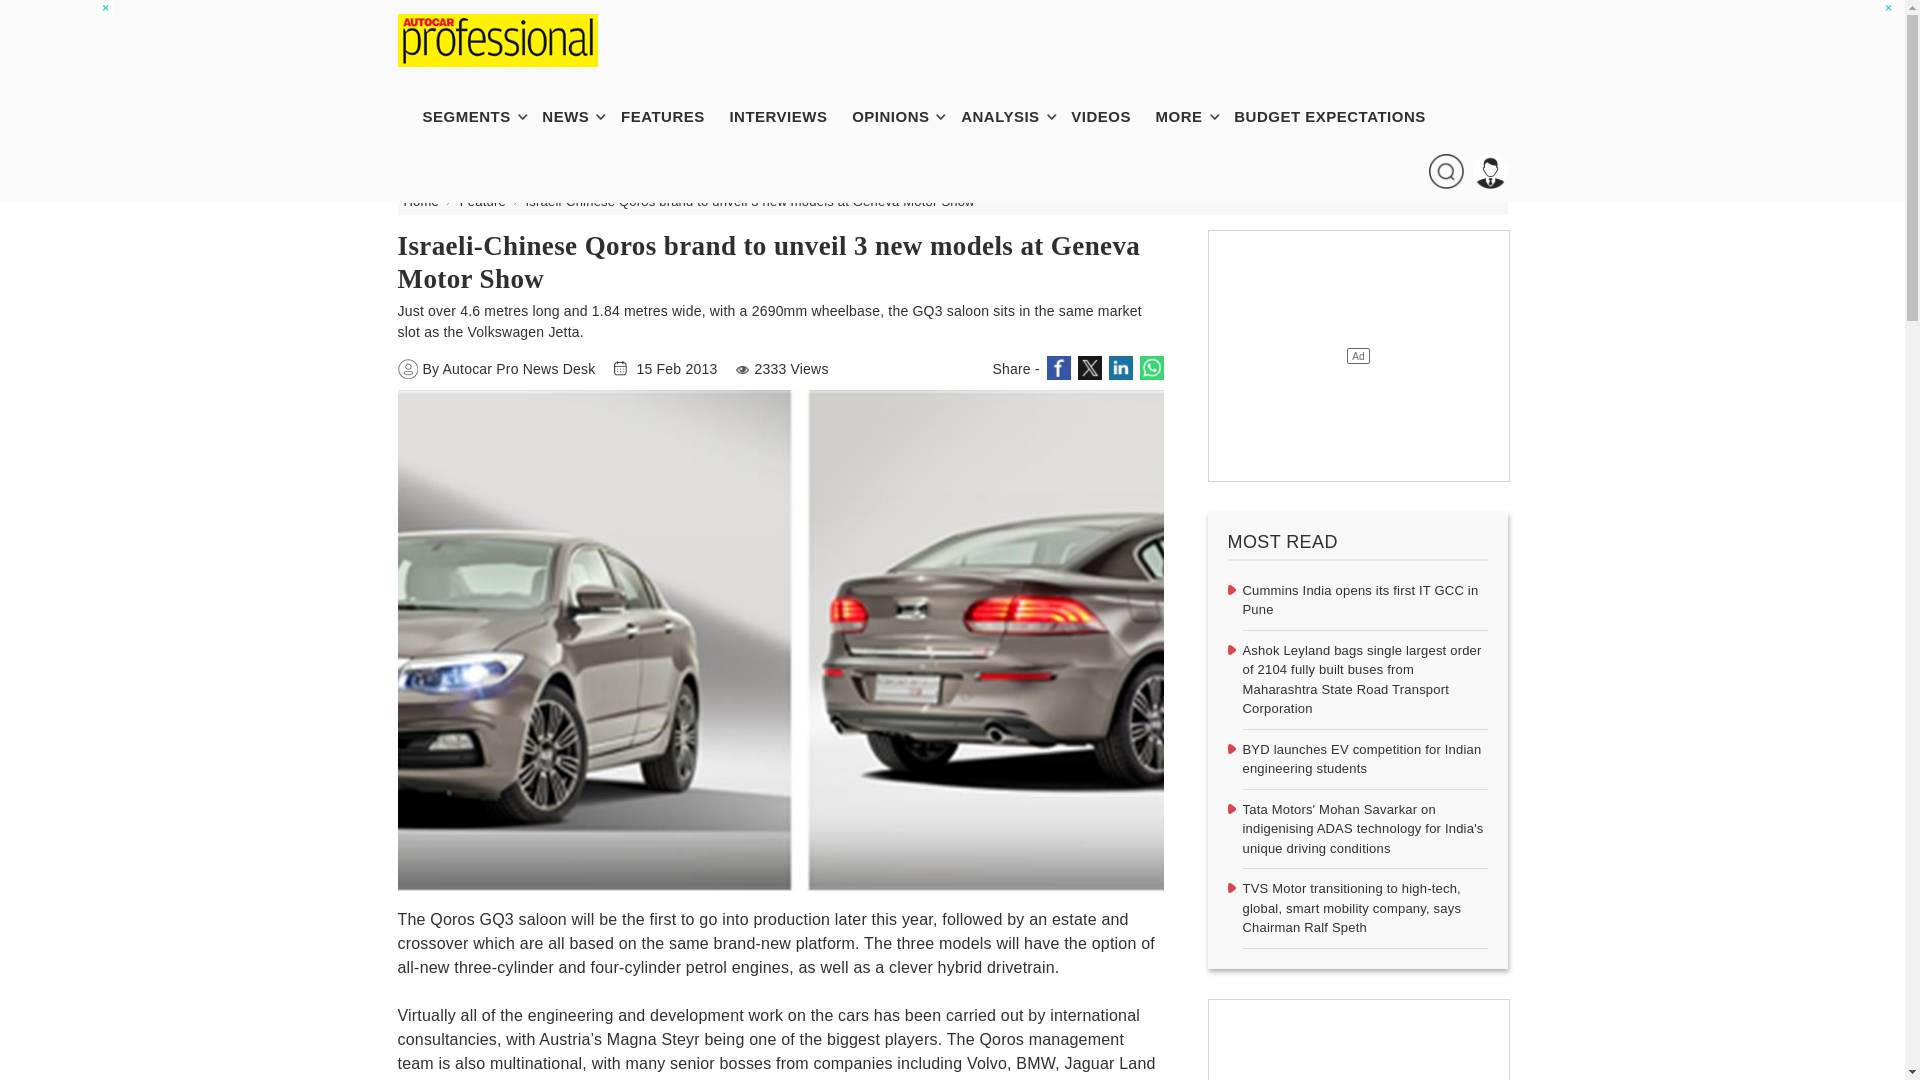  What do you see at coordinates (787, 116) in the screenshot?
I see `INTERVIEWS` at bounding box center [787, 116].